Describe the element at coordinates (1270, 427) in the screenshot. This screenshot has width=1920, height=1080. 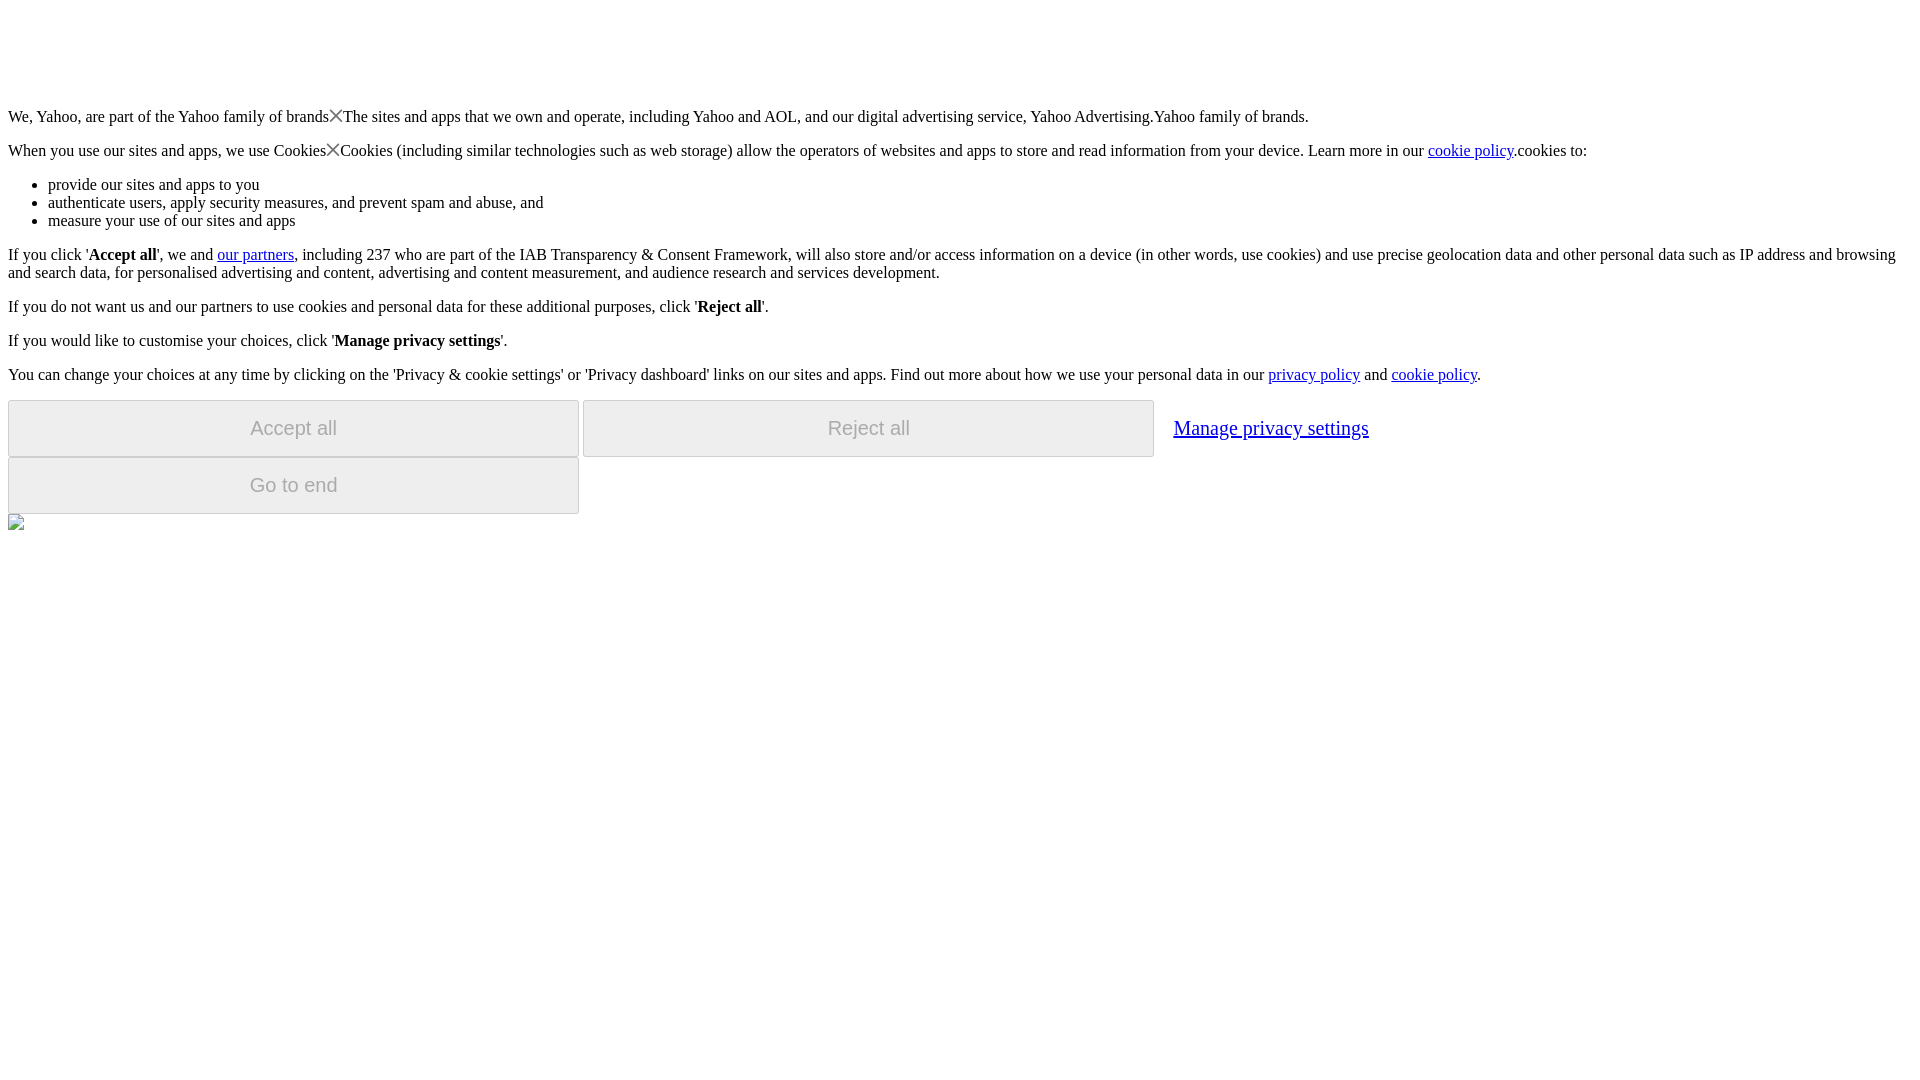
I see `Manage privacy settings` at that location.